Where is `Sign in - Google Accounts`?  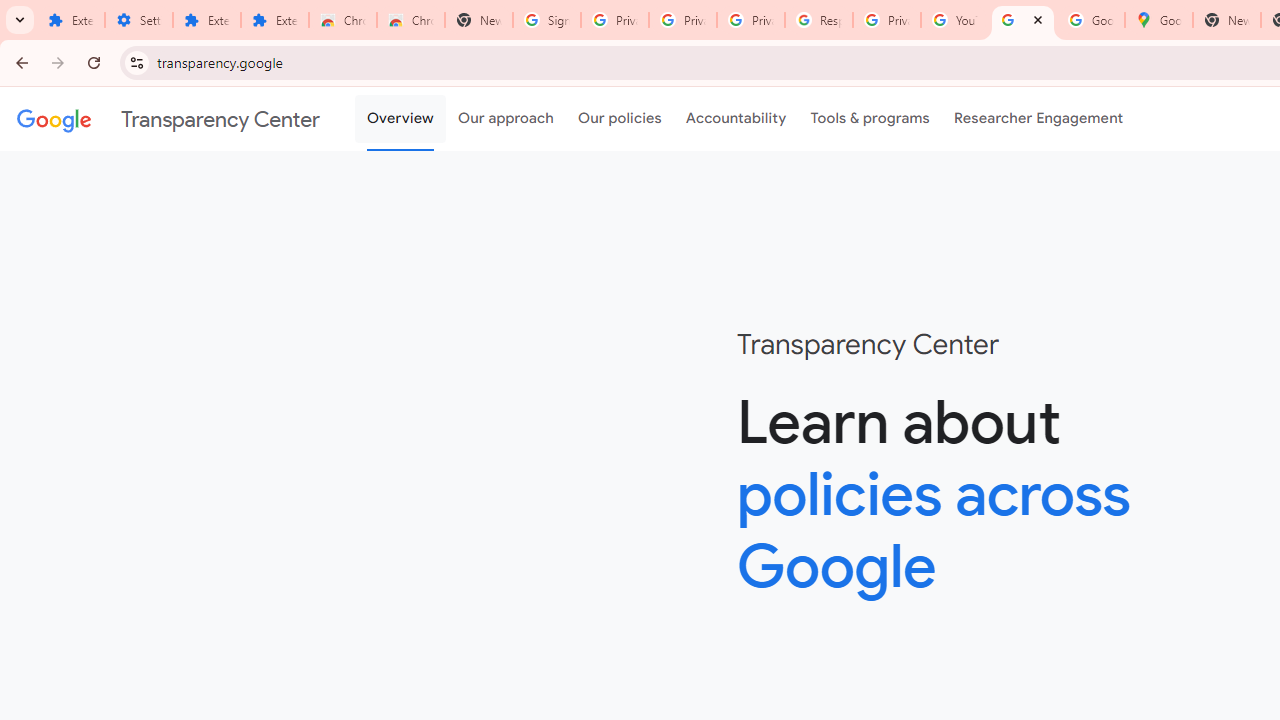
Sign in - Google Accounts is located at coordinates (547, 20).